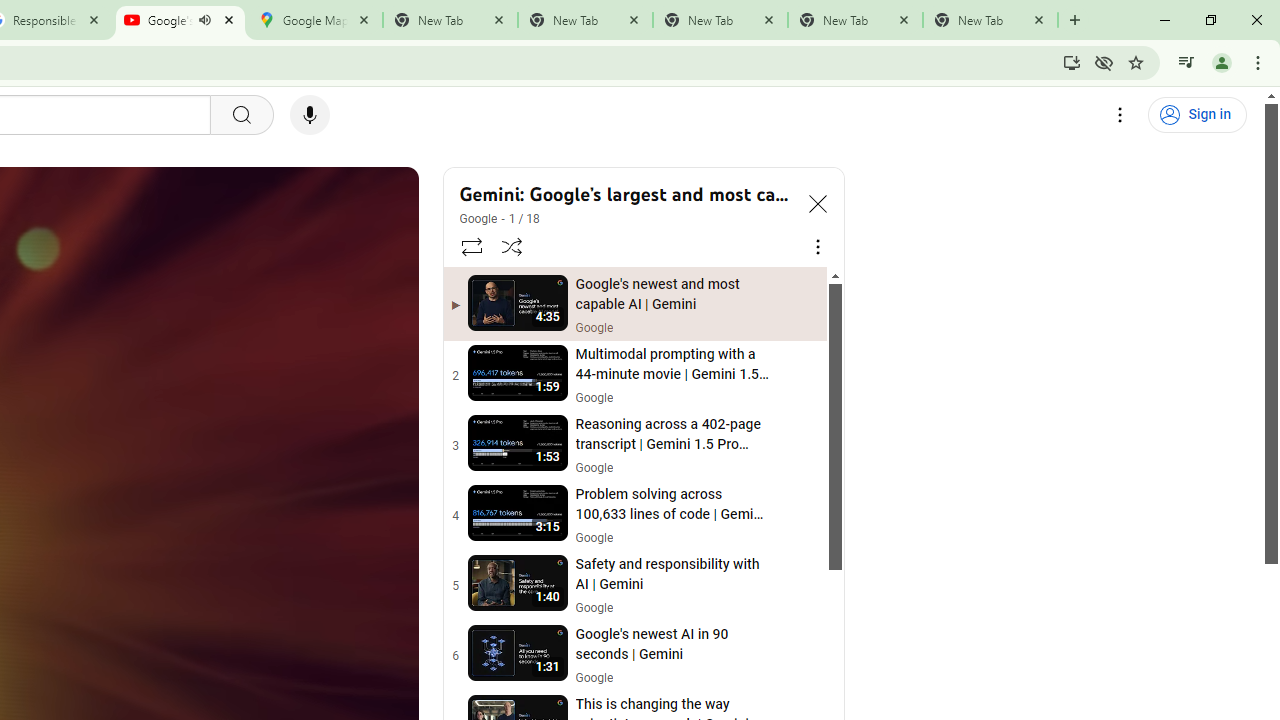 This screenshot has width=1280, height=720. I want to click on Search with your voice, so click(310, 115).